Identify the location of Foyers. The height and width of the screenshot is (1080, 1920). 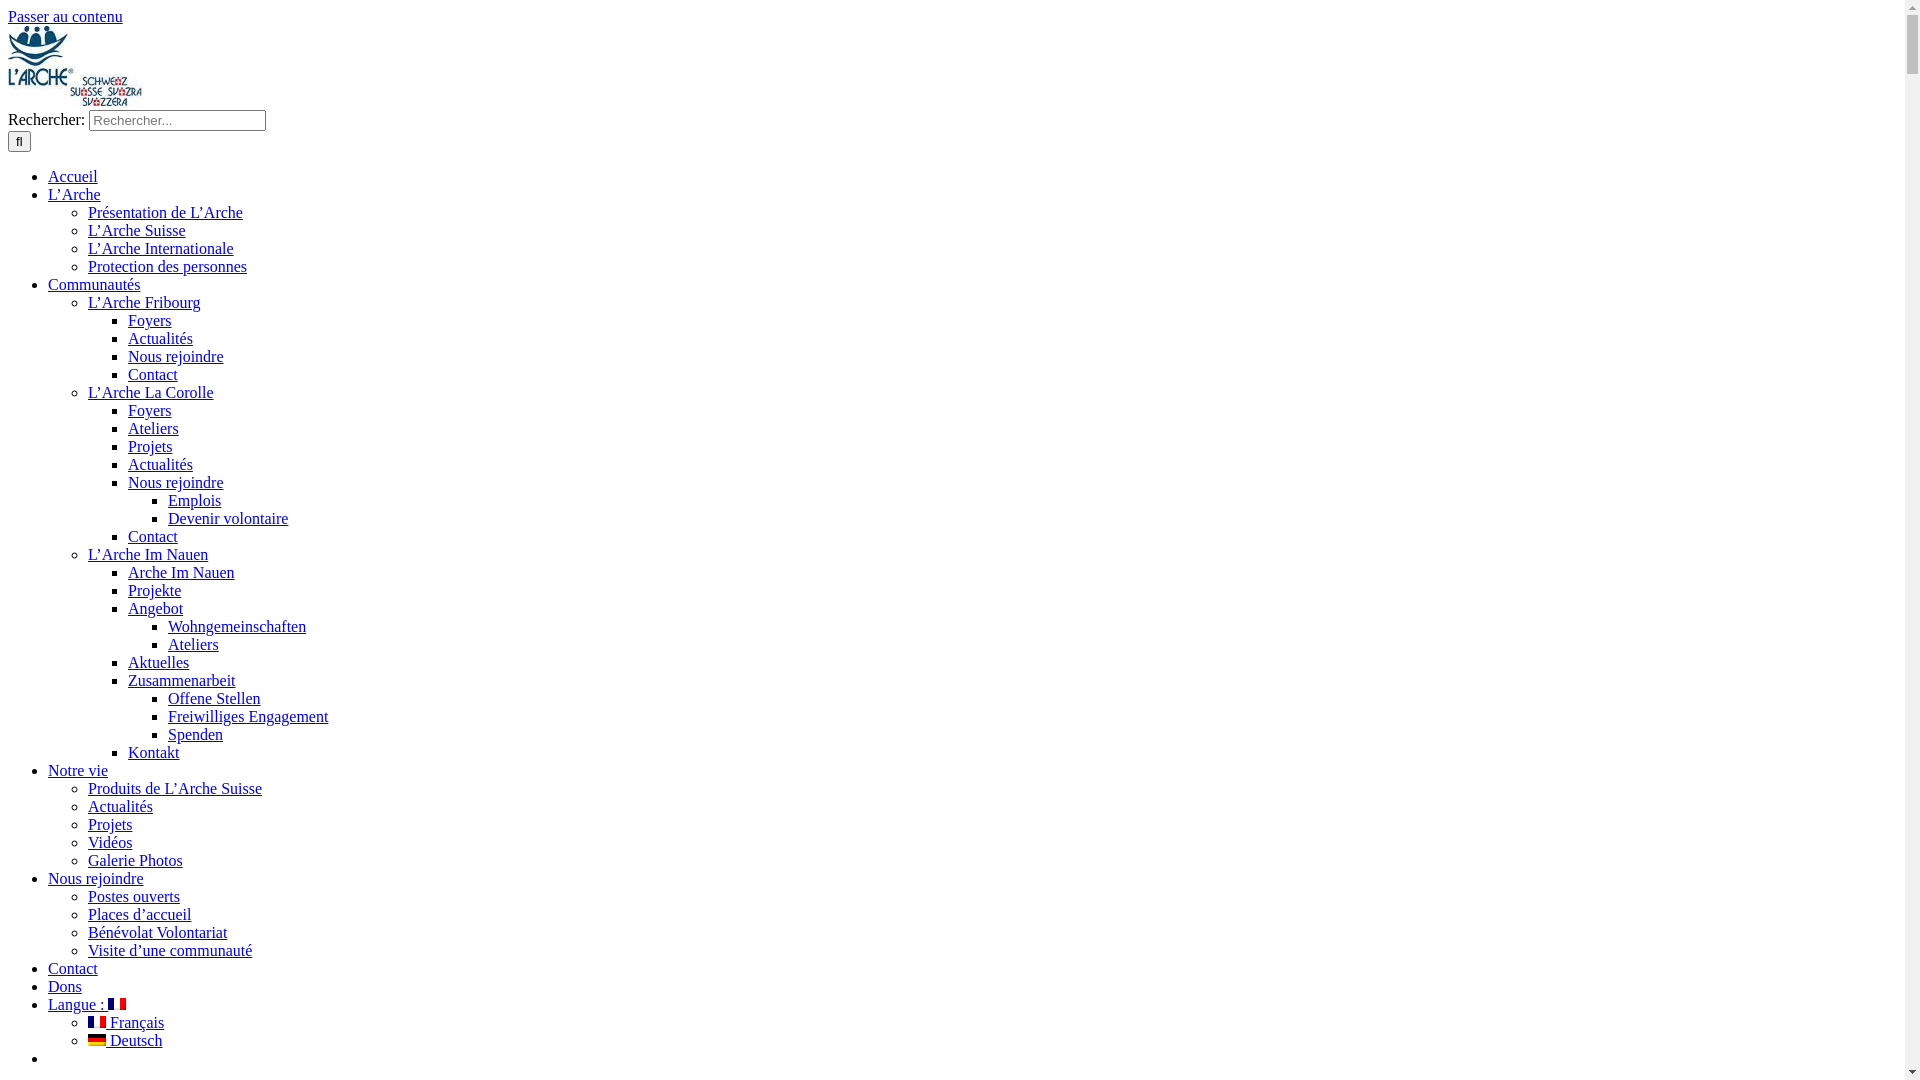
(150, 320).